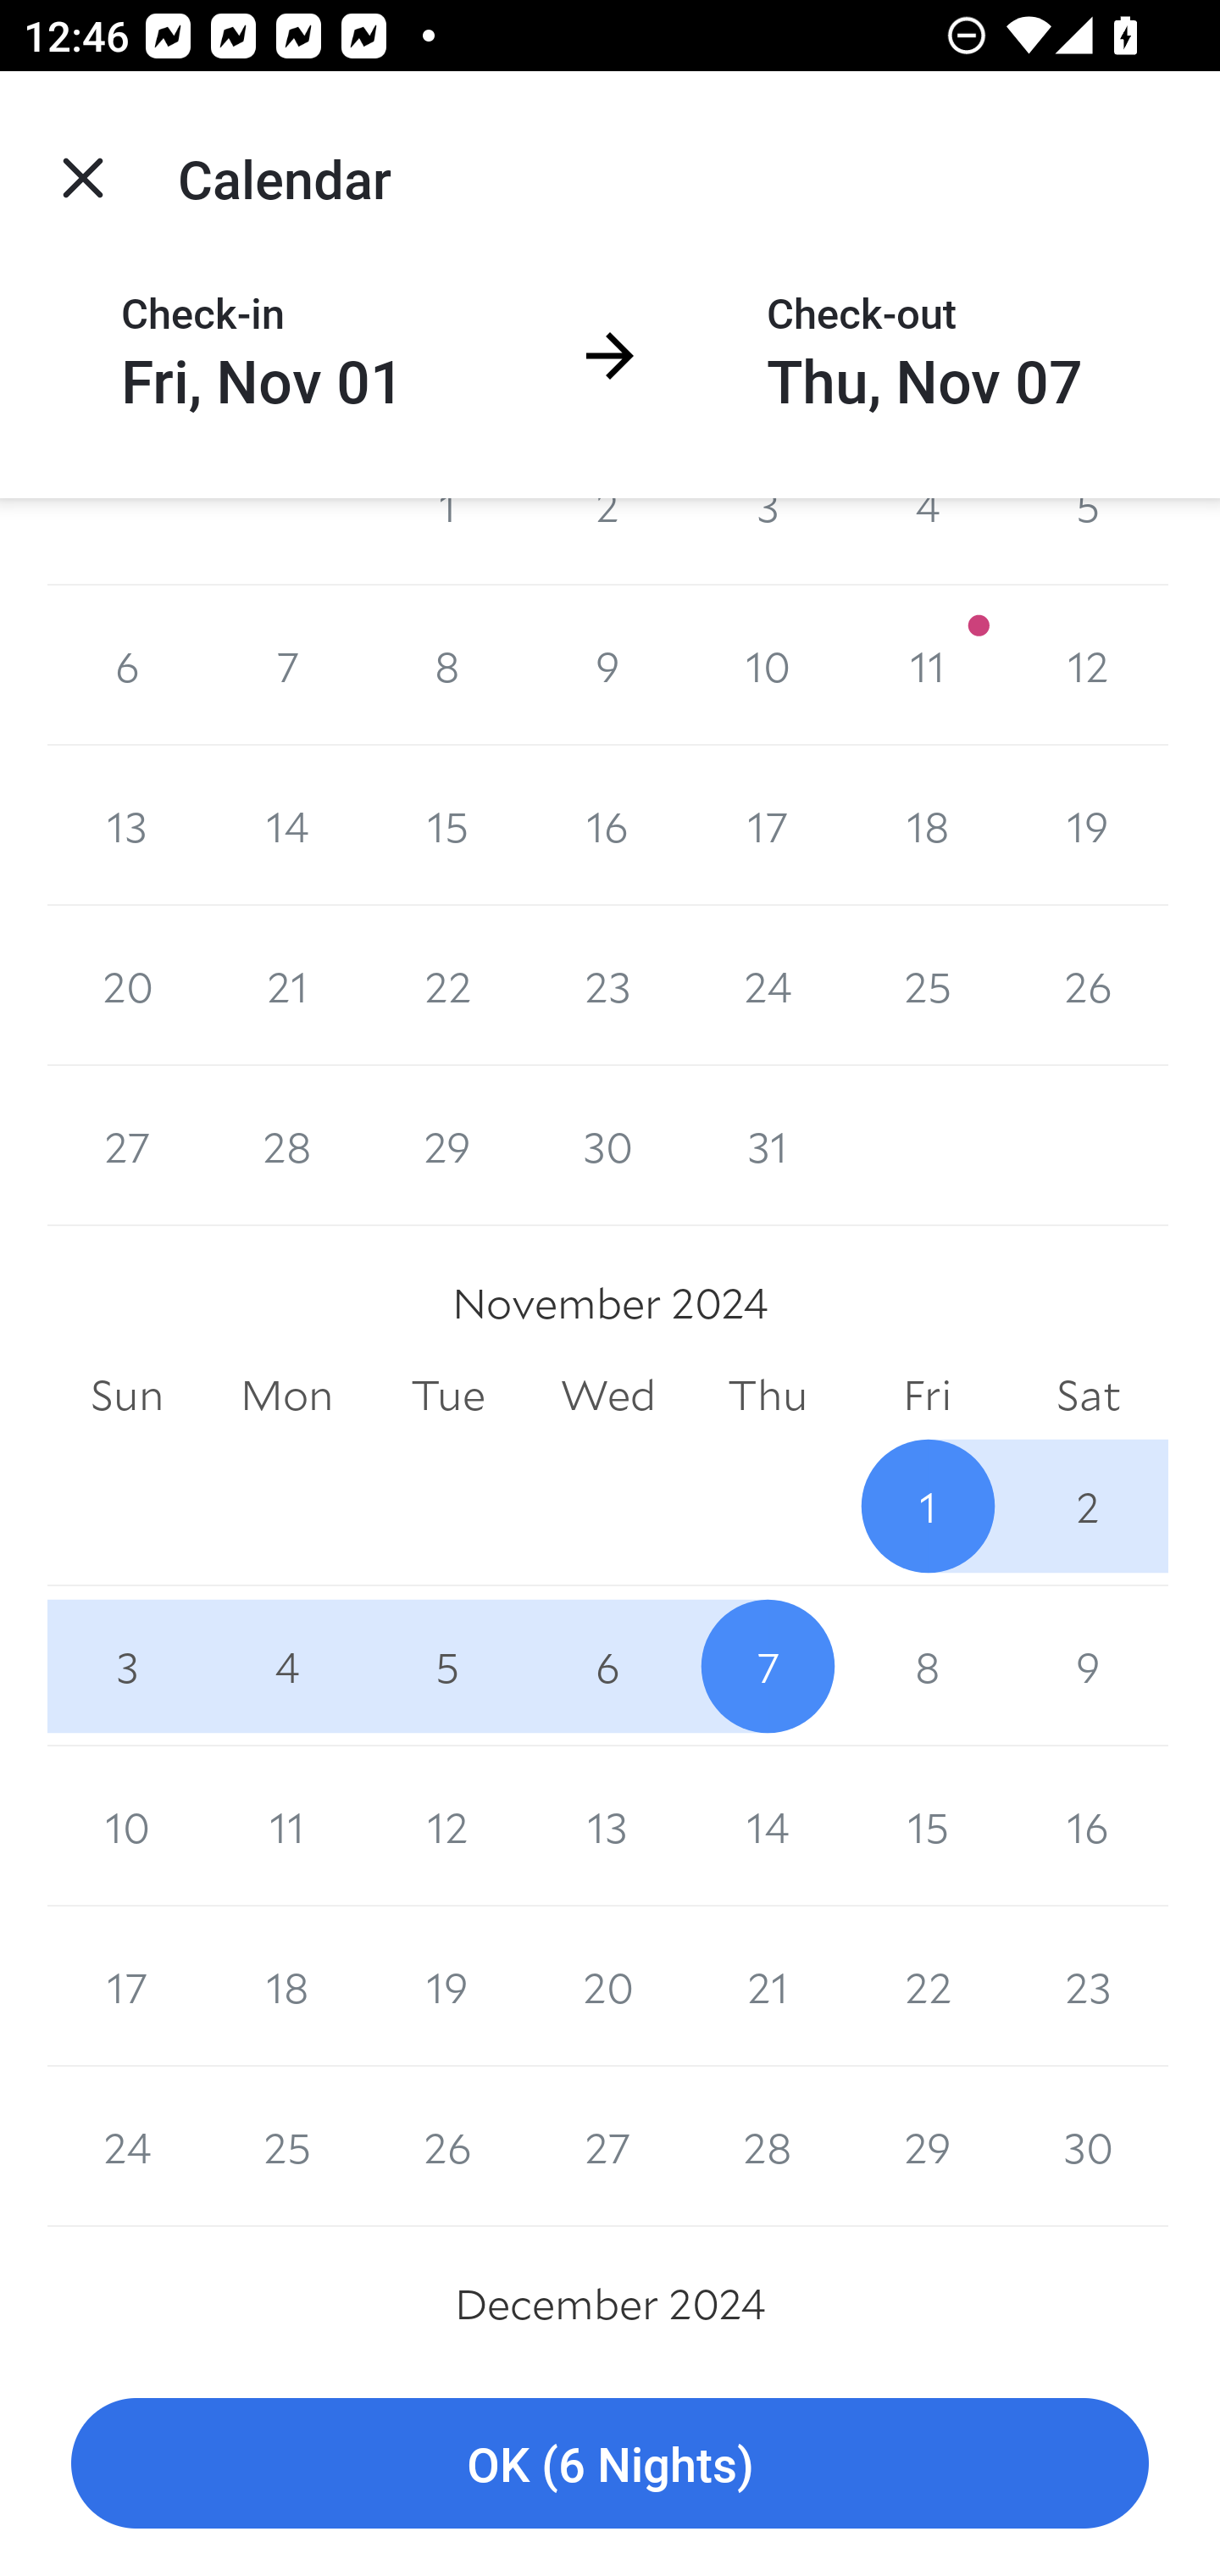 The image size is (1220, 2576). I want to click on 26 26 November 2024, so click(447, 2146).